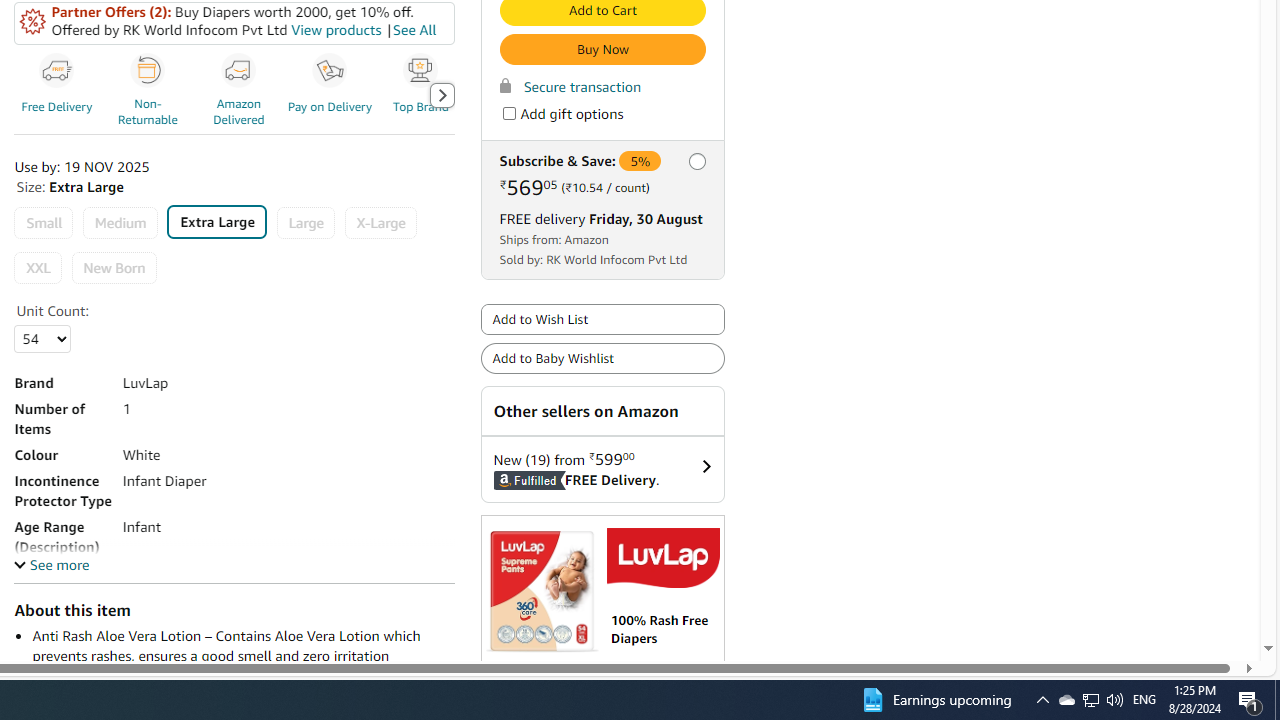  What do you see at coordinates (60, 94) in the screenshot?
I see `Free Delivery` at bounding box center [60, 94].